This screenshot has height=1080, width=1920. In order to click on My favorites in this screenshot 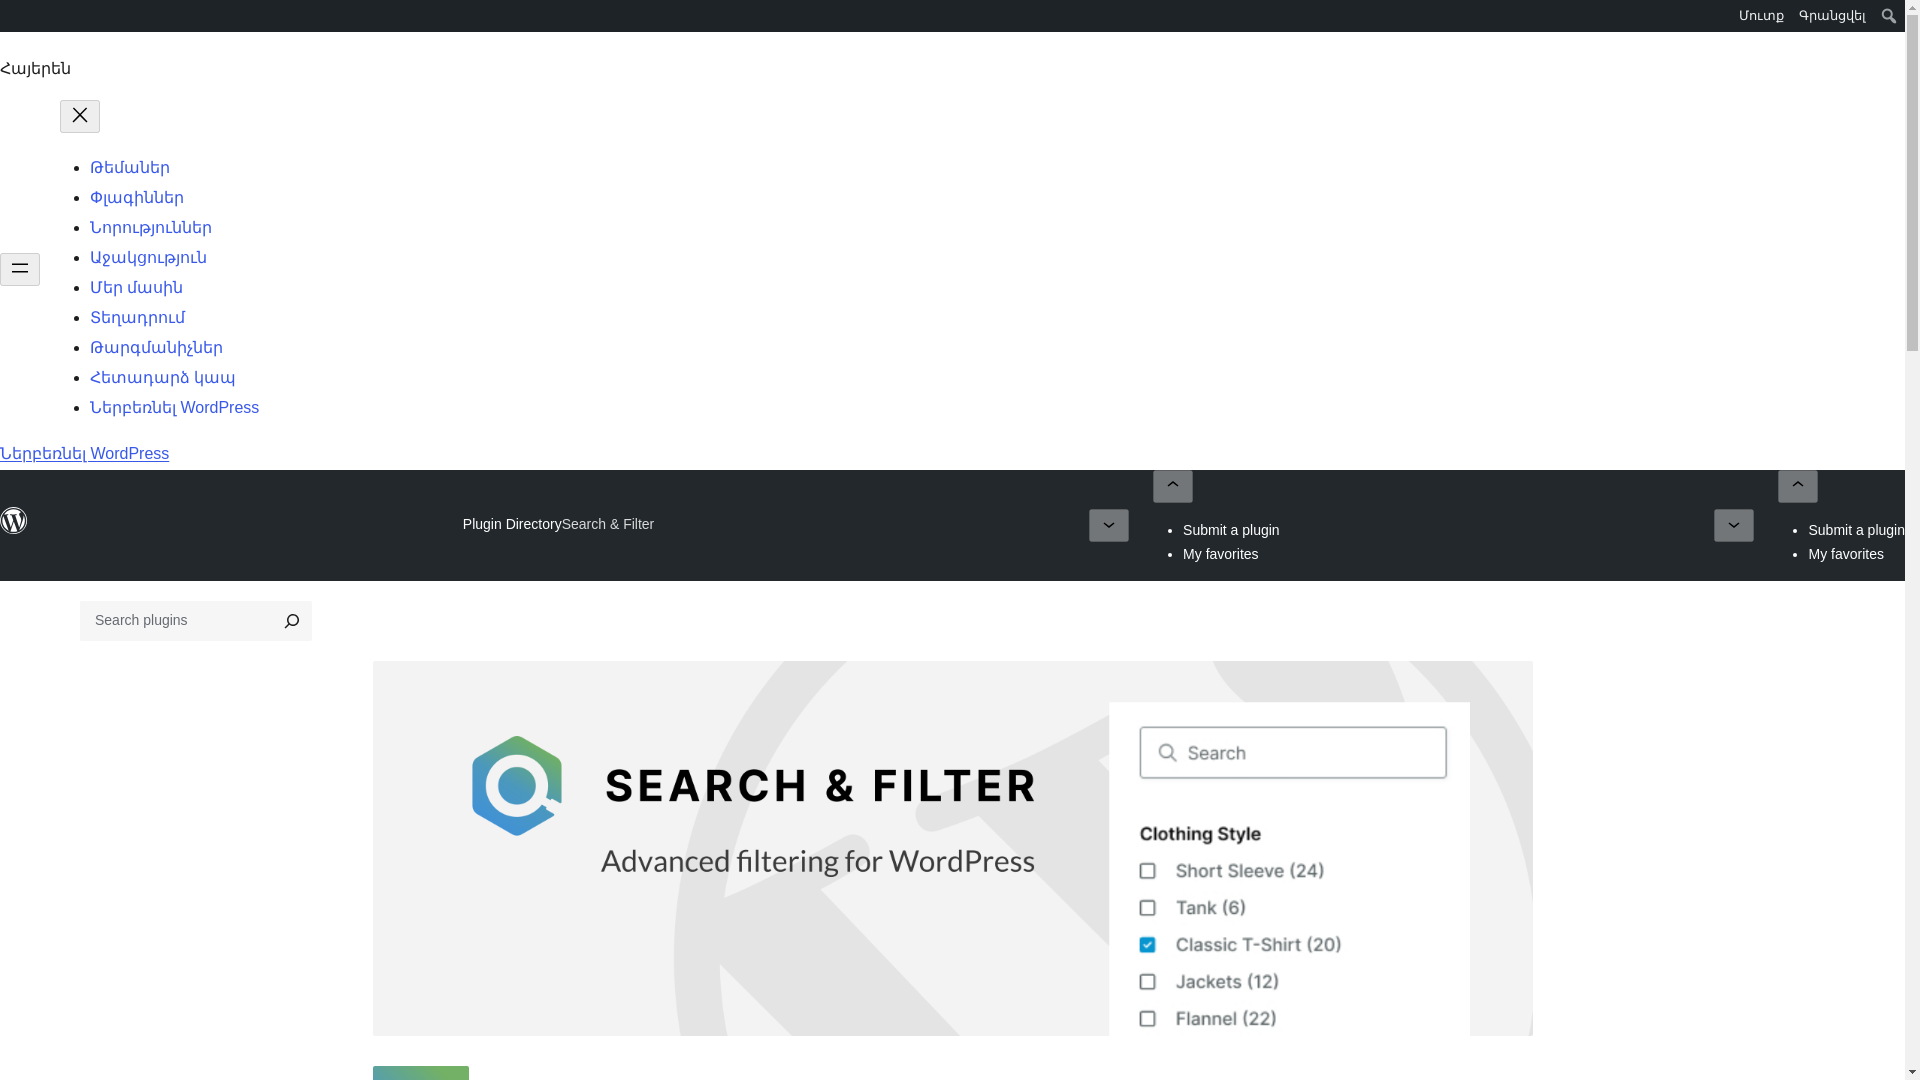, I will do `click(1220, 554)`.